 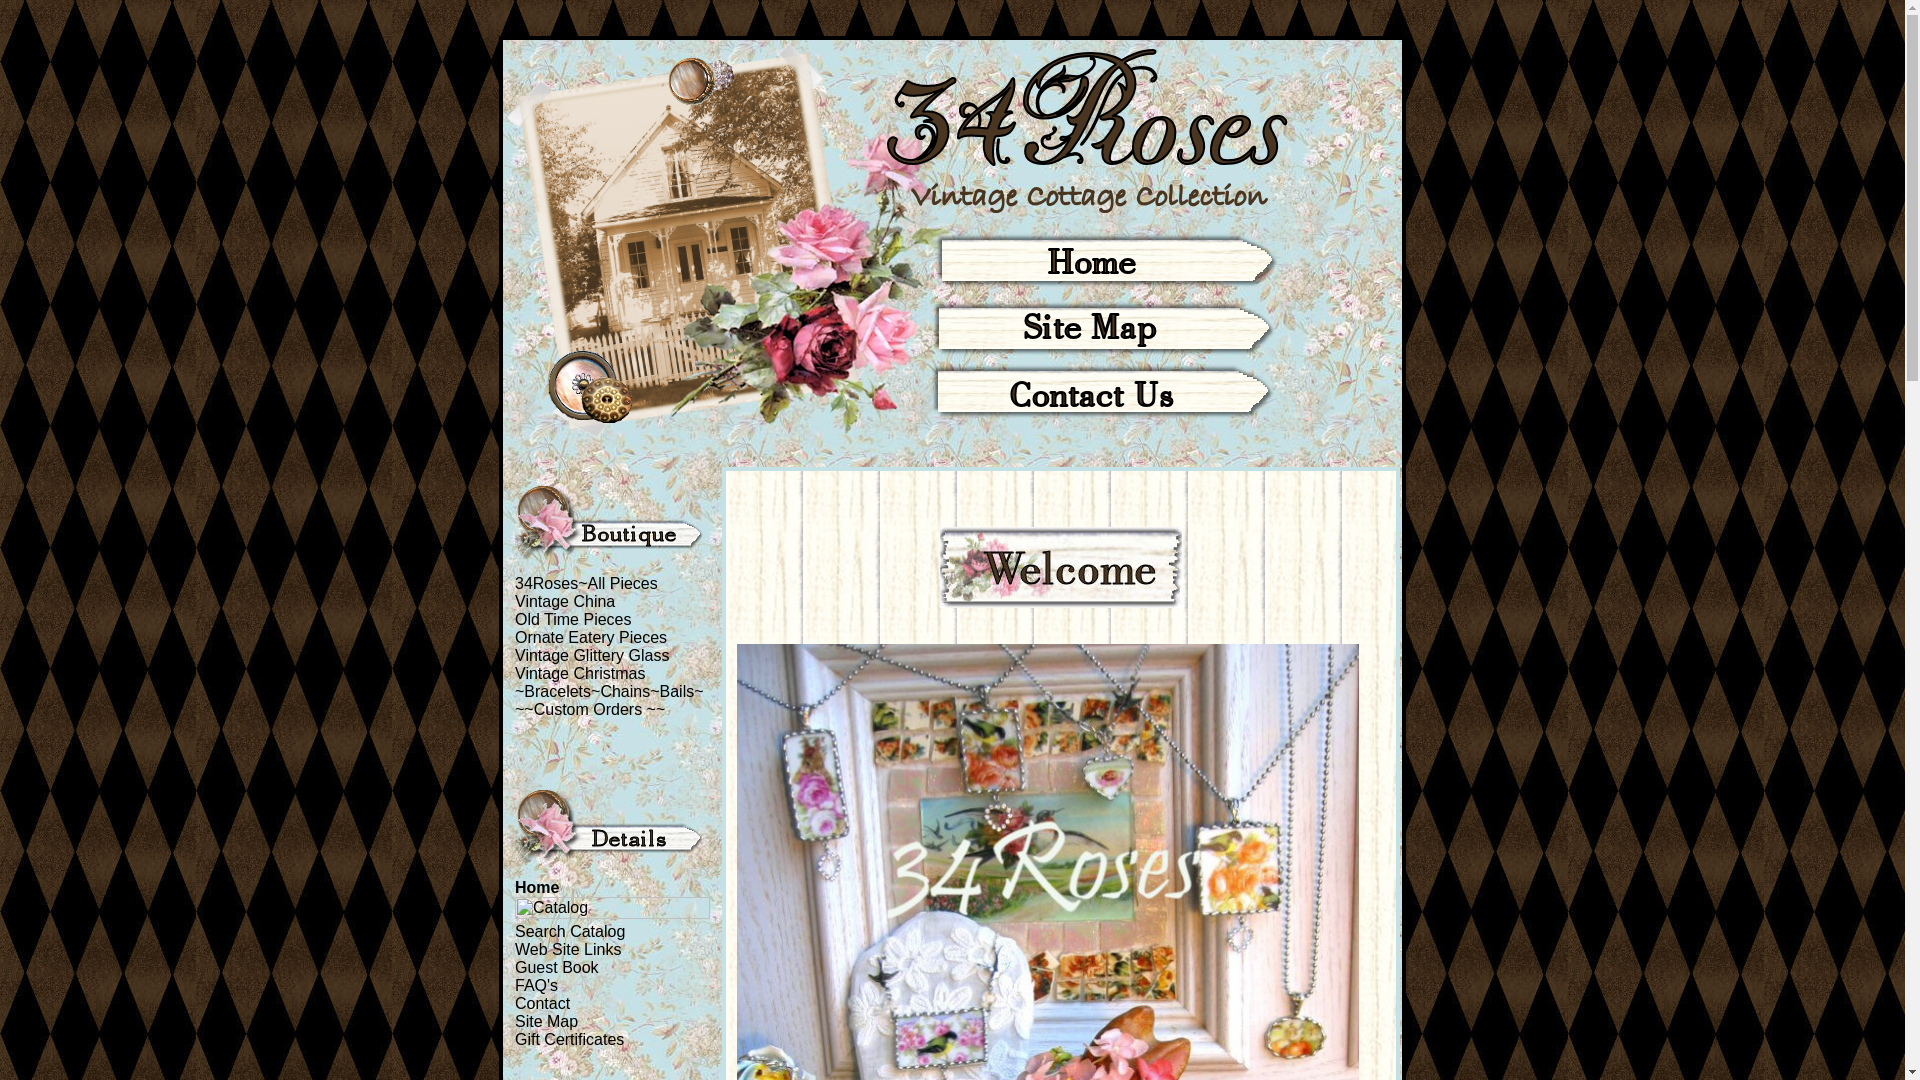 What do you see at coordinates (573, 620) in the screenshot?
I see `Old Time Pieces` at bounding box center [573, 620].